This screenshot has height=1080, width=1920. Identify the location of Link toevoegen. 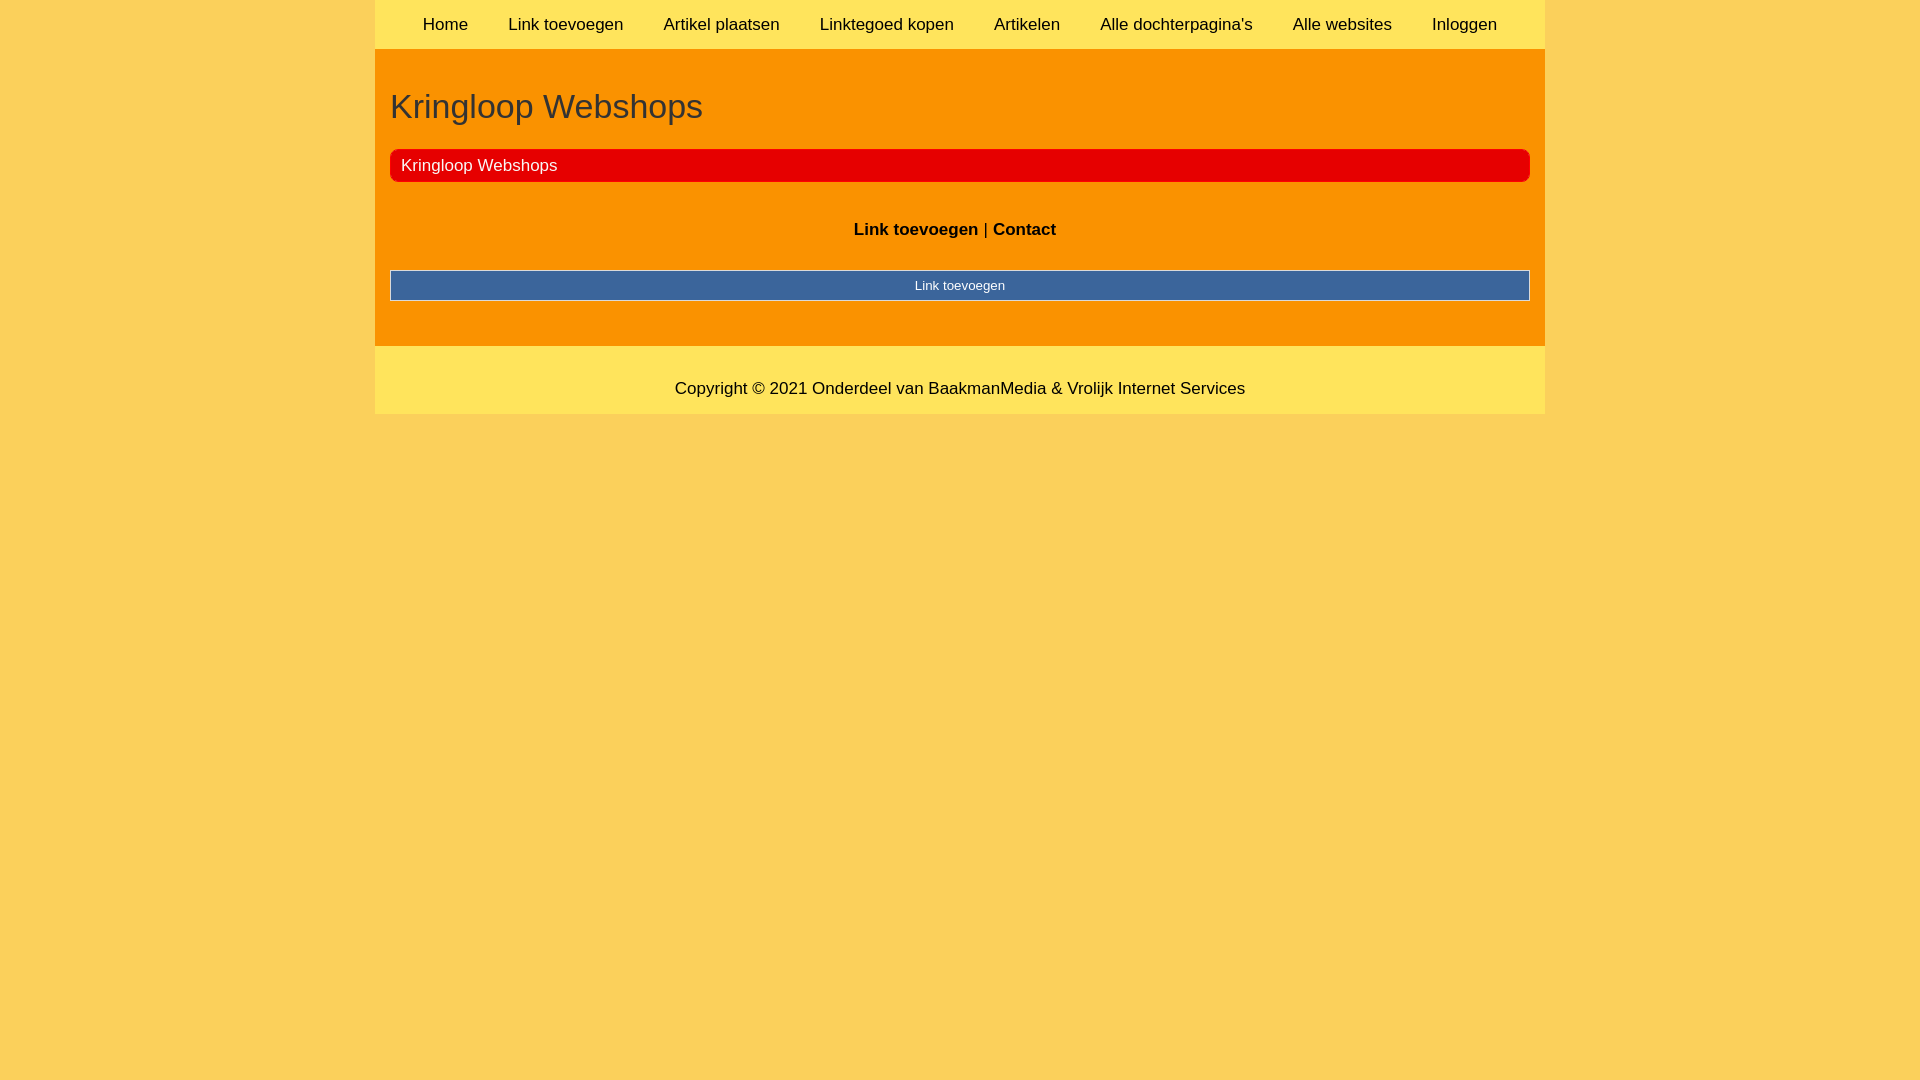
(960, 285).